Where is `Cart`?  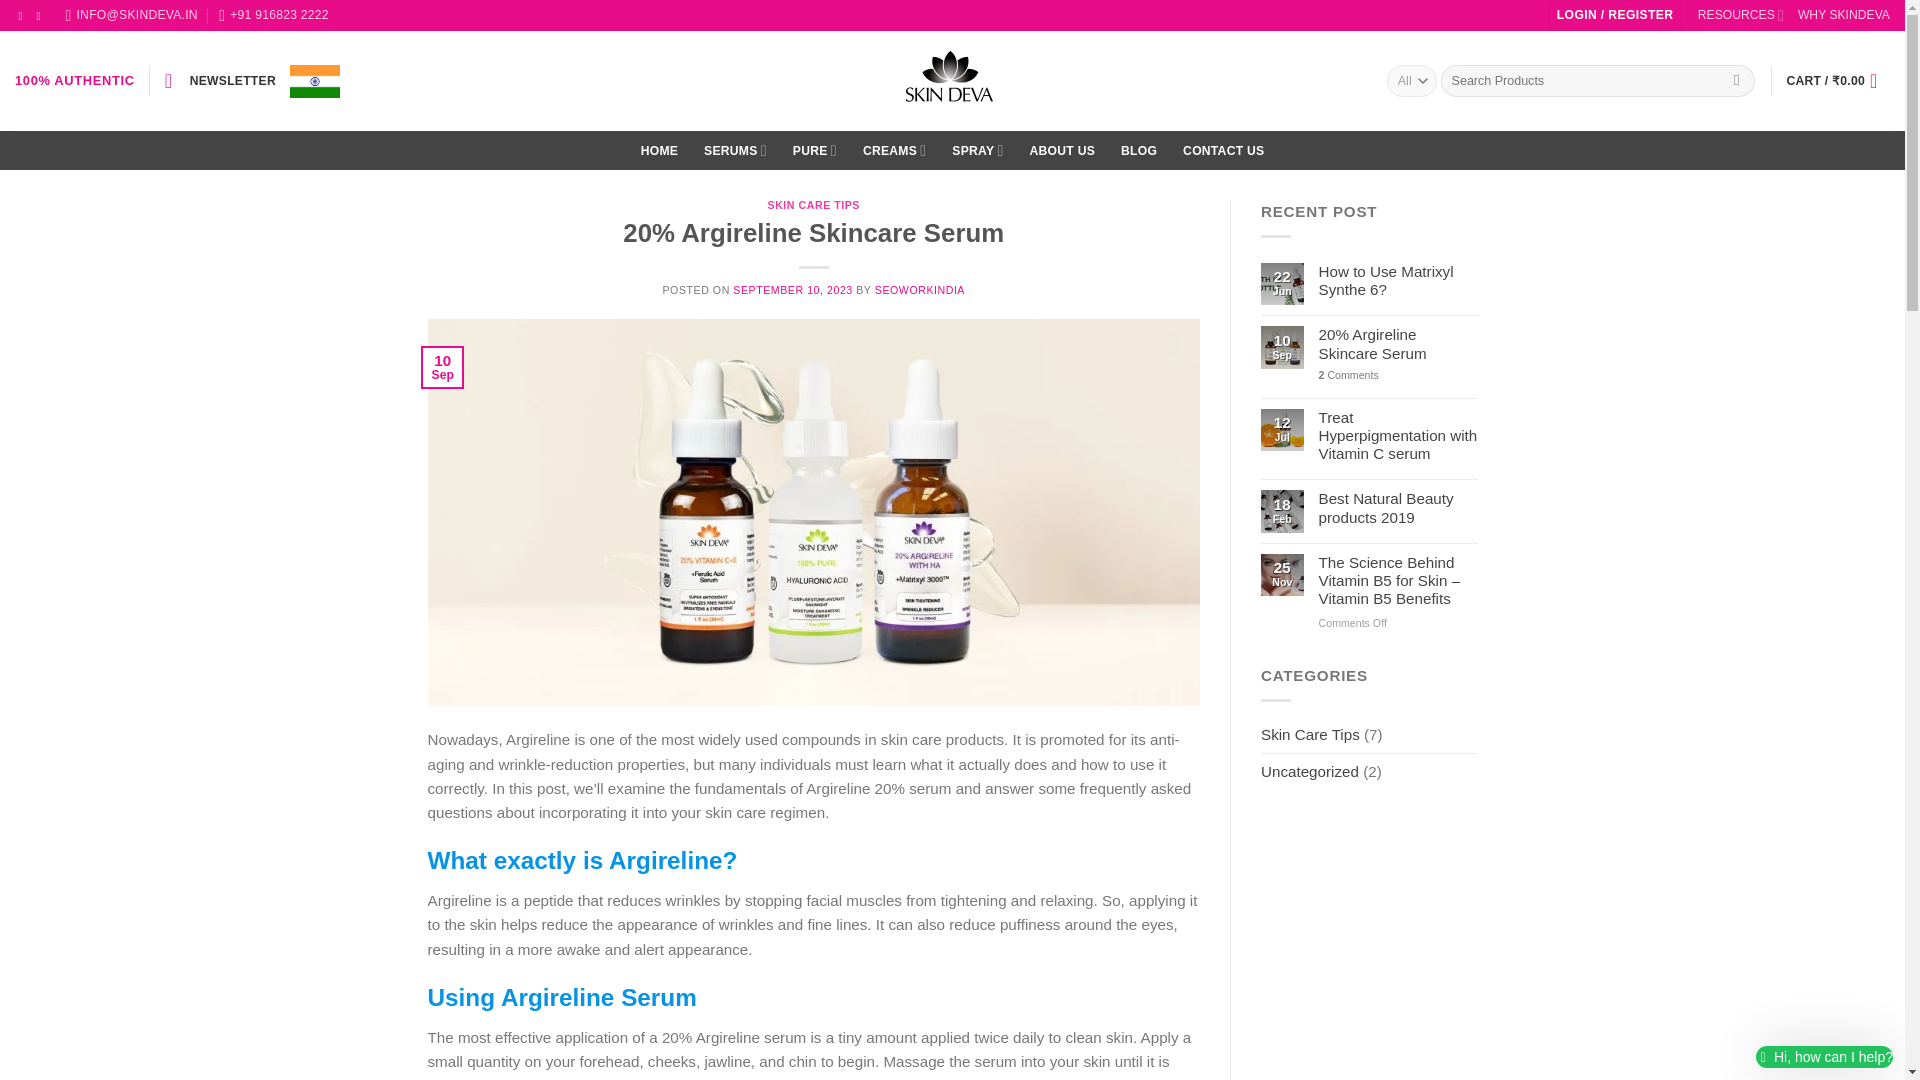
Cart is located at coordinates (1837, 80).